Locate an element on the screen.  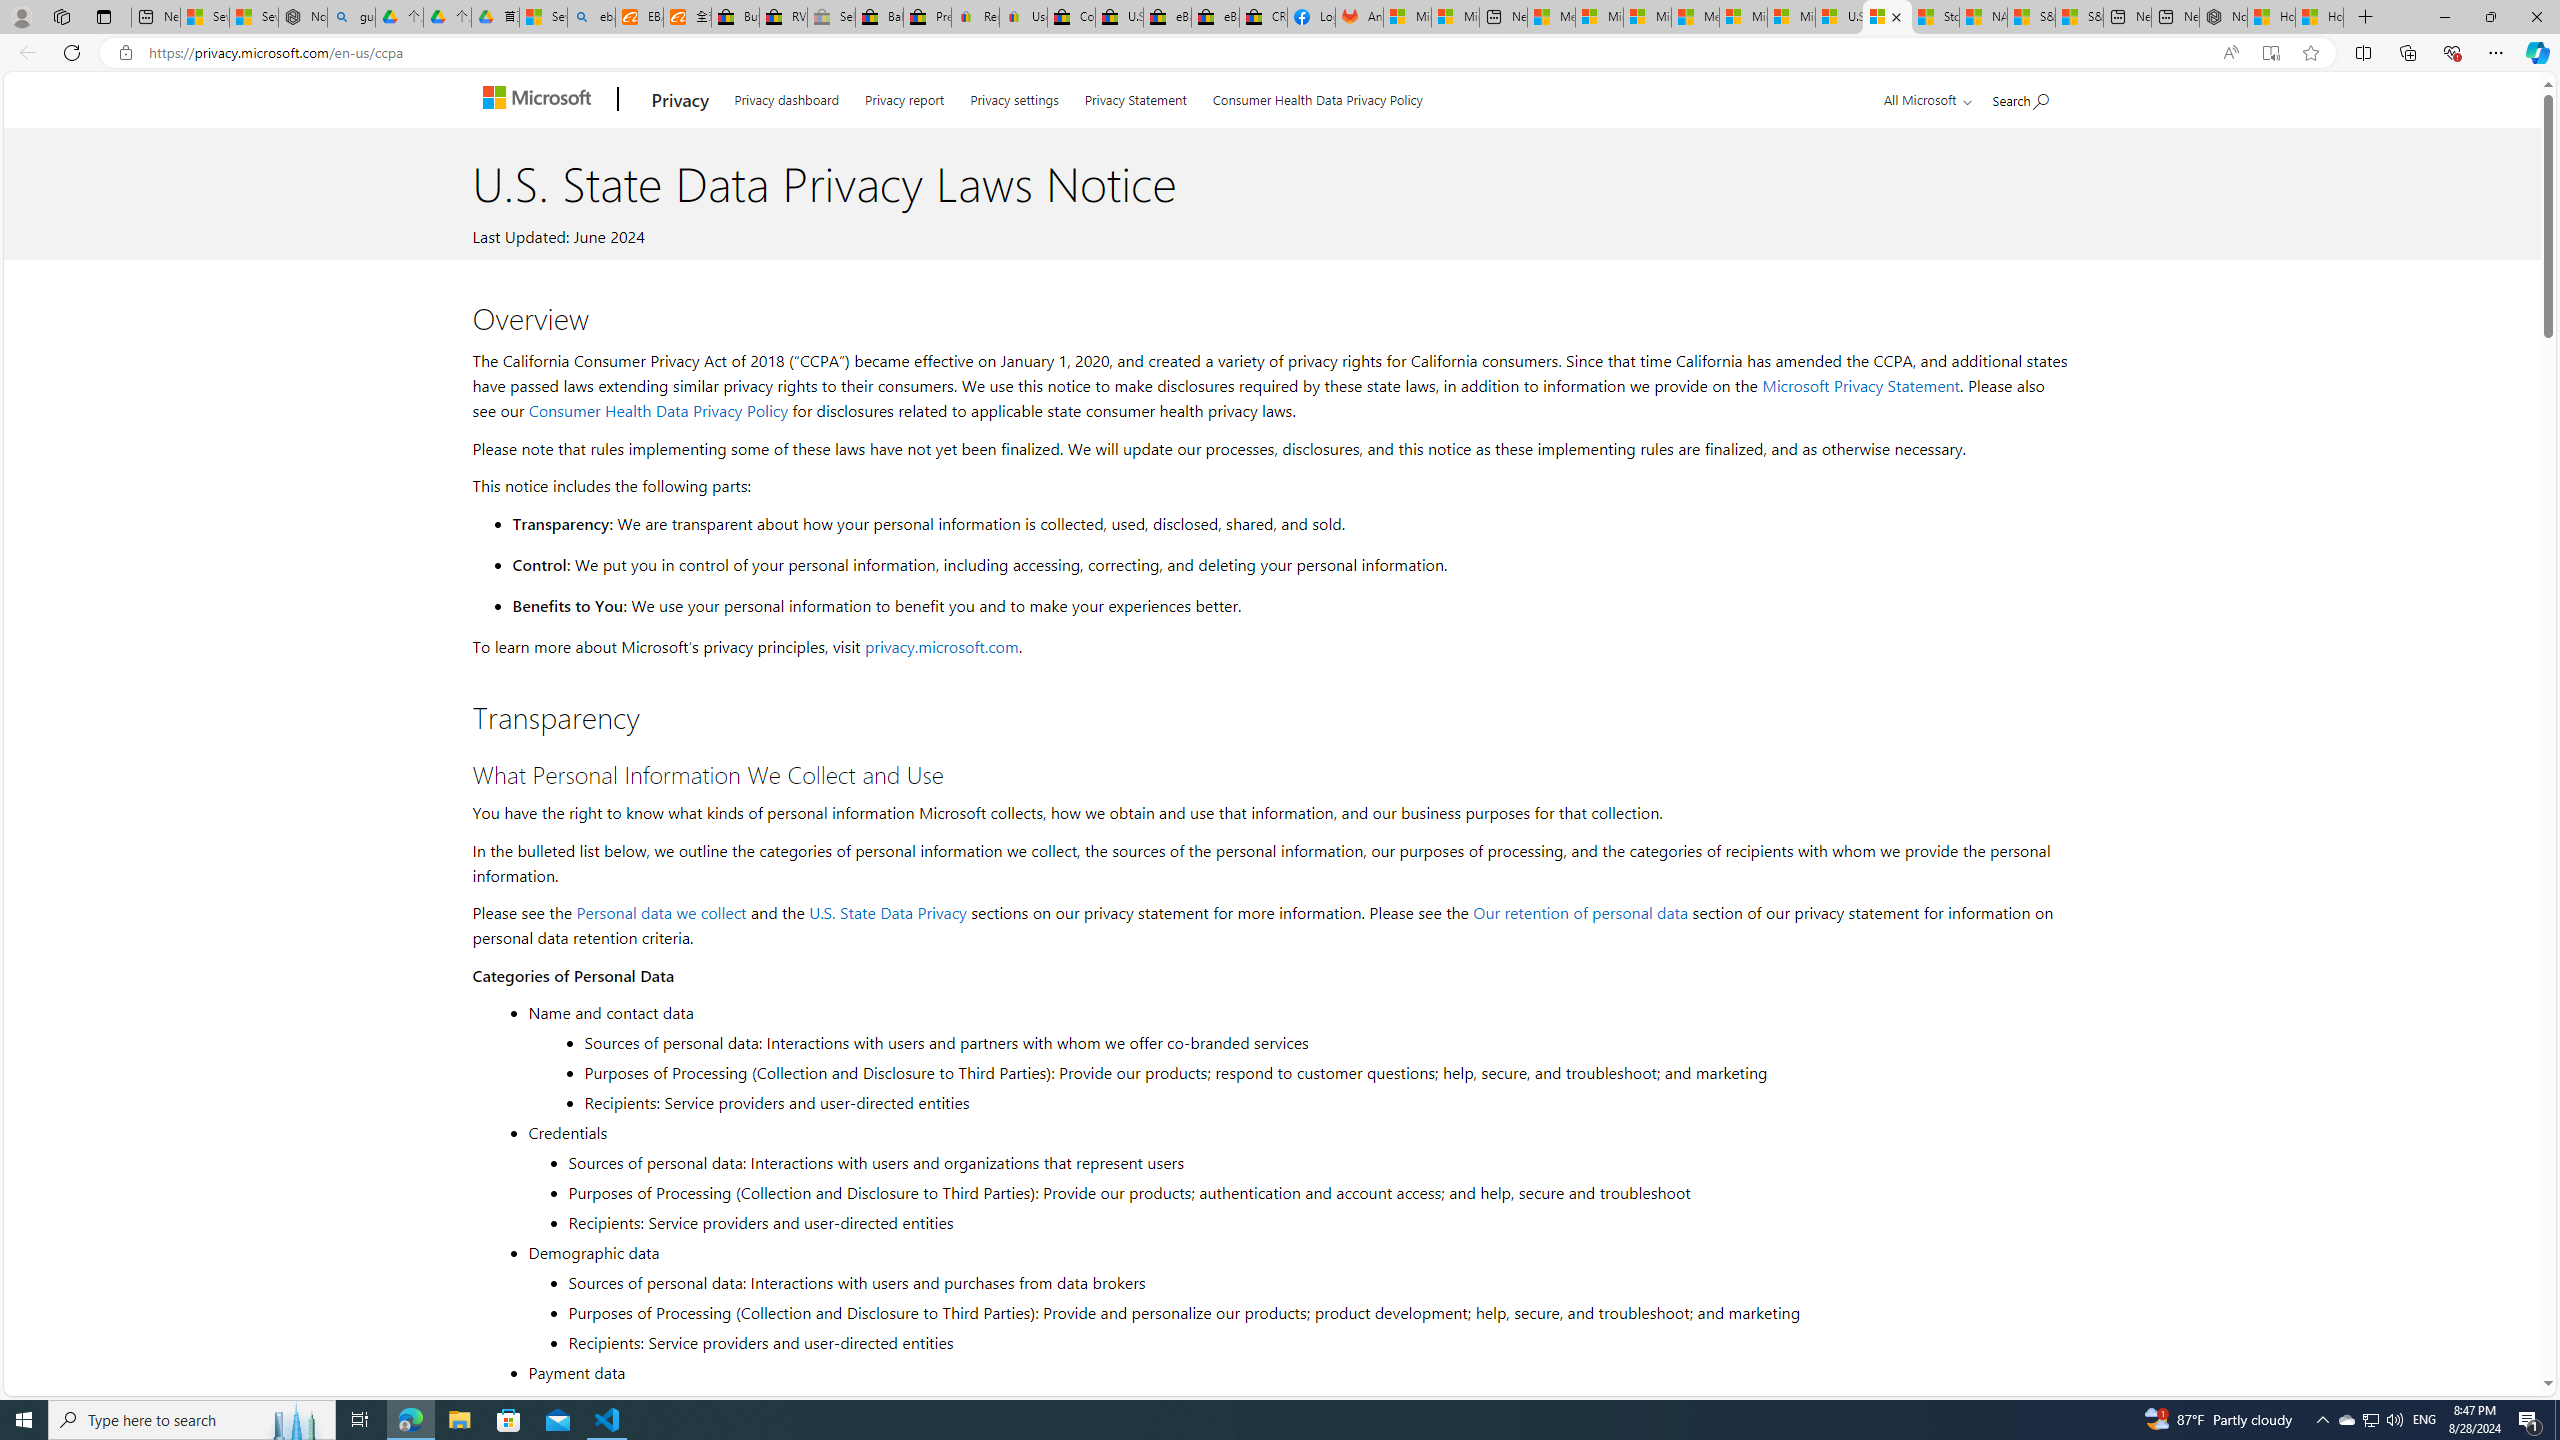
How to Use a Monitor With Your Closed Laptop is located at coordinates (2319, 17).